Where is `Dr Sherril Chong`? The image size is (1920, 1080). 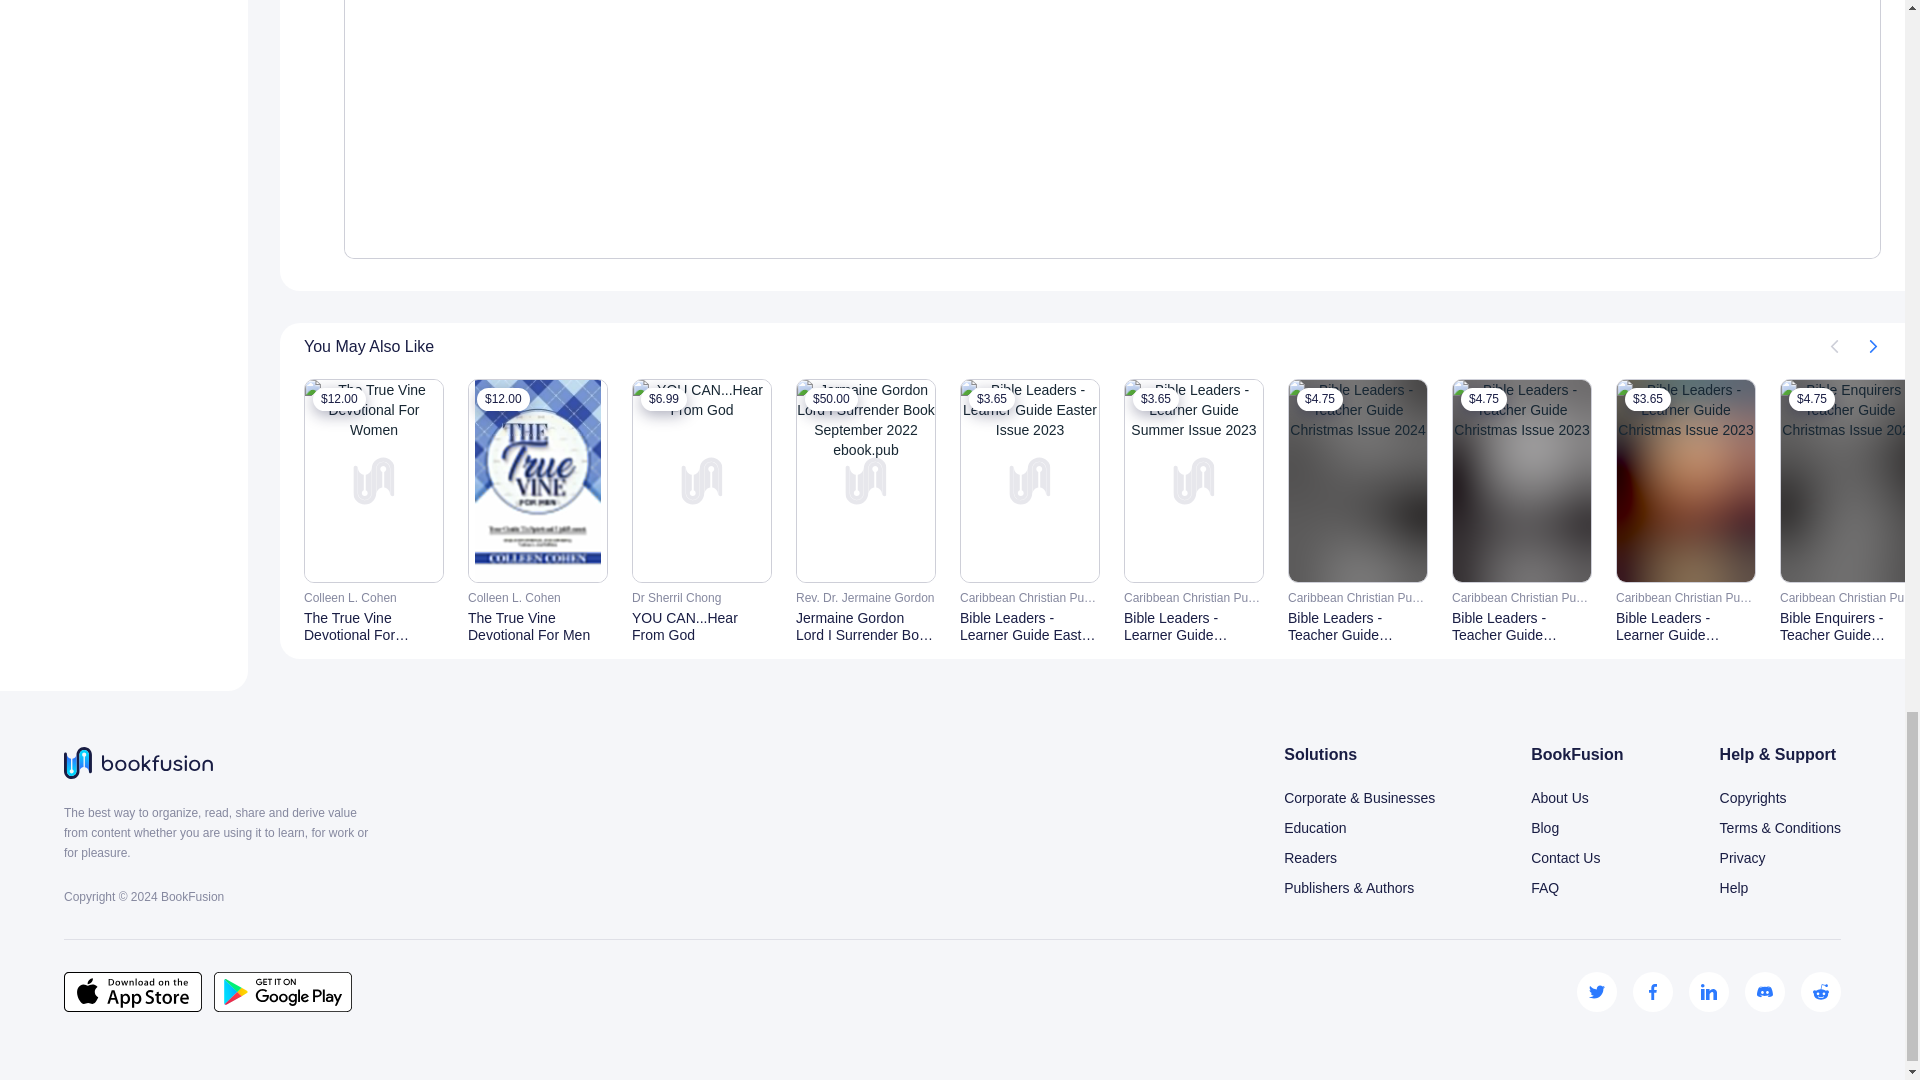
Dr Sherril Chong is located at coordinates (701, 598).